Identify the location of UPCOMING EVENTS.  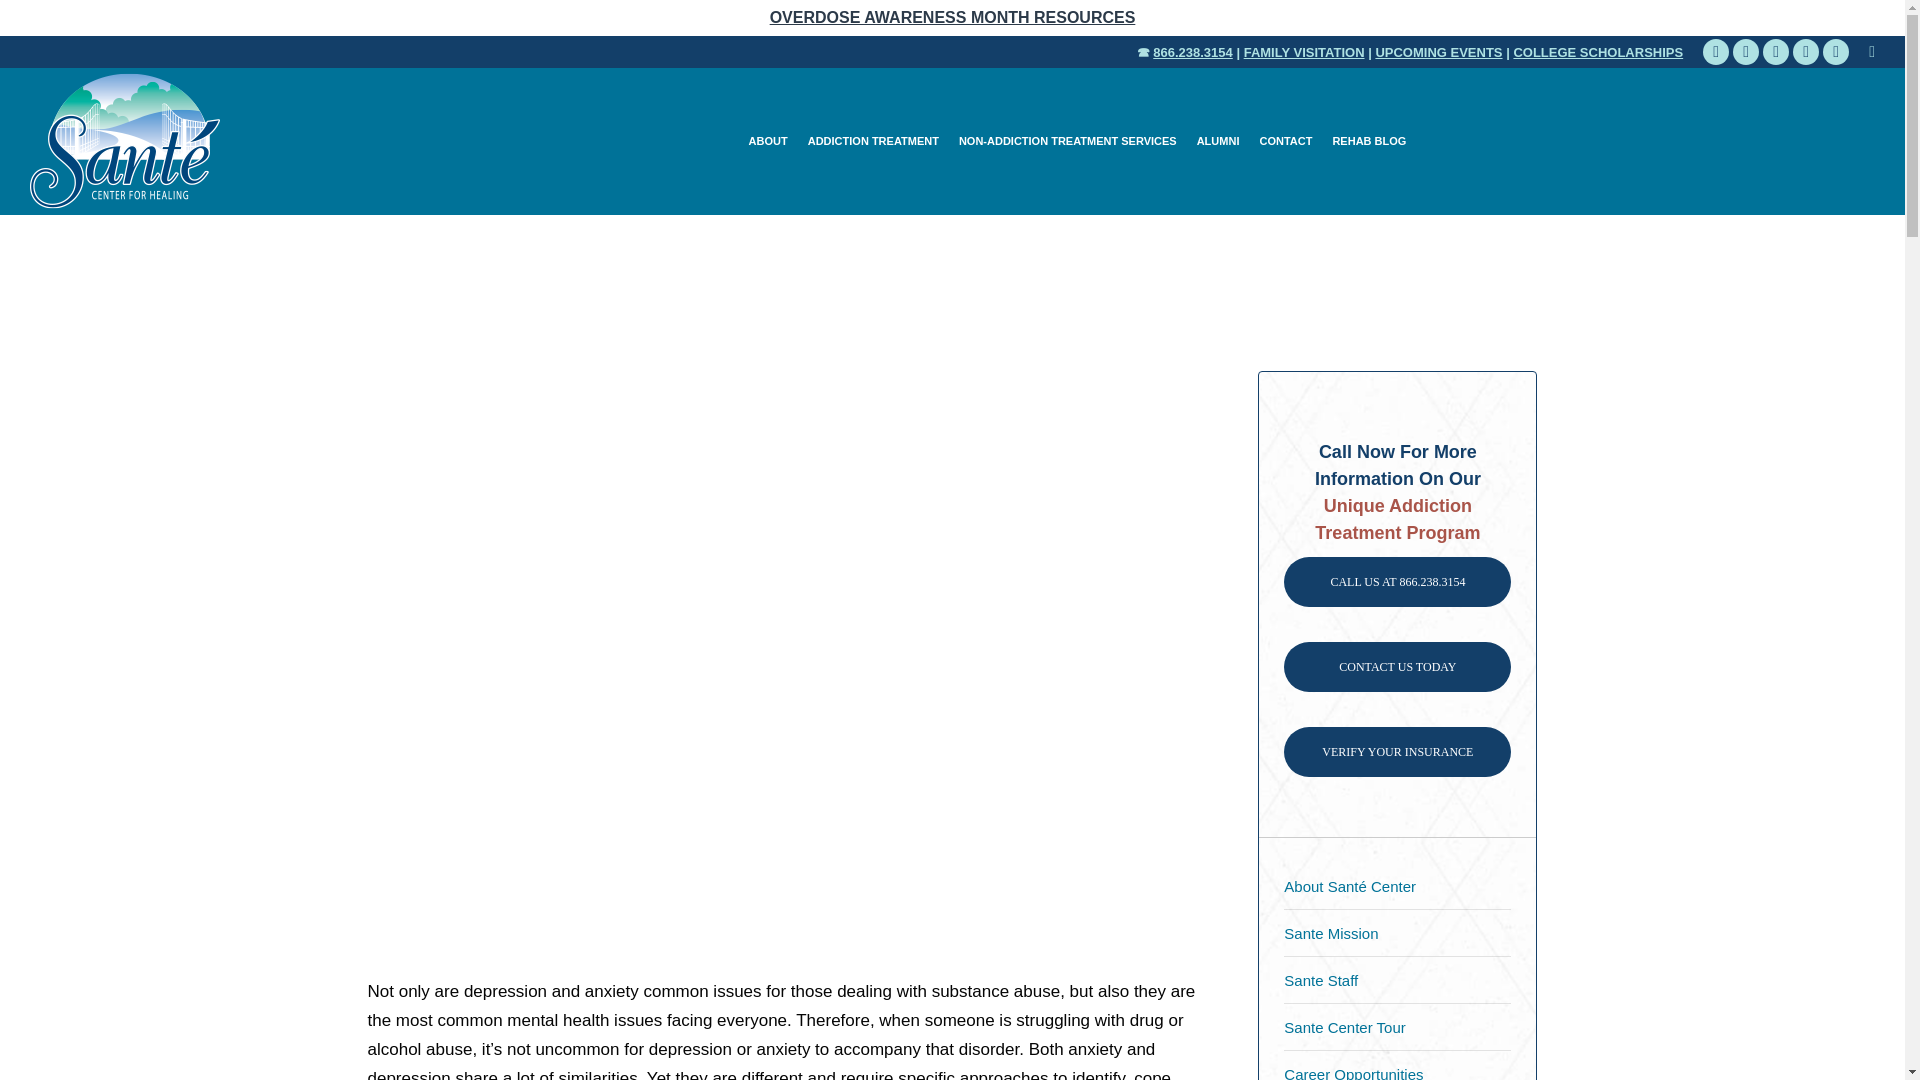
(1438, 52).